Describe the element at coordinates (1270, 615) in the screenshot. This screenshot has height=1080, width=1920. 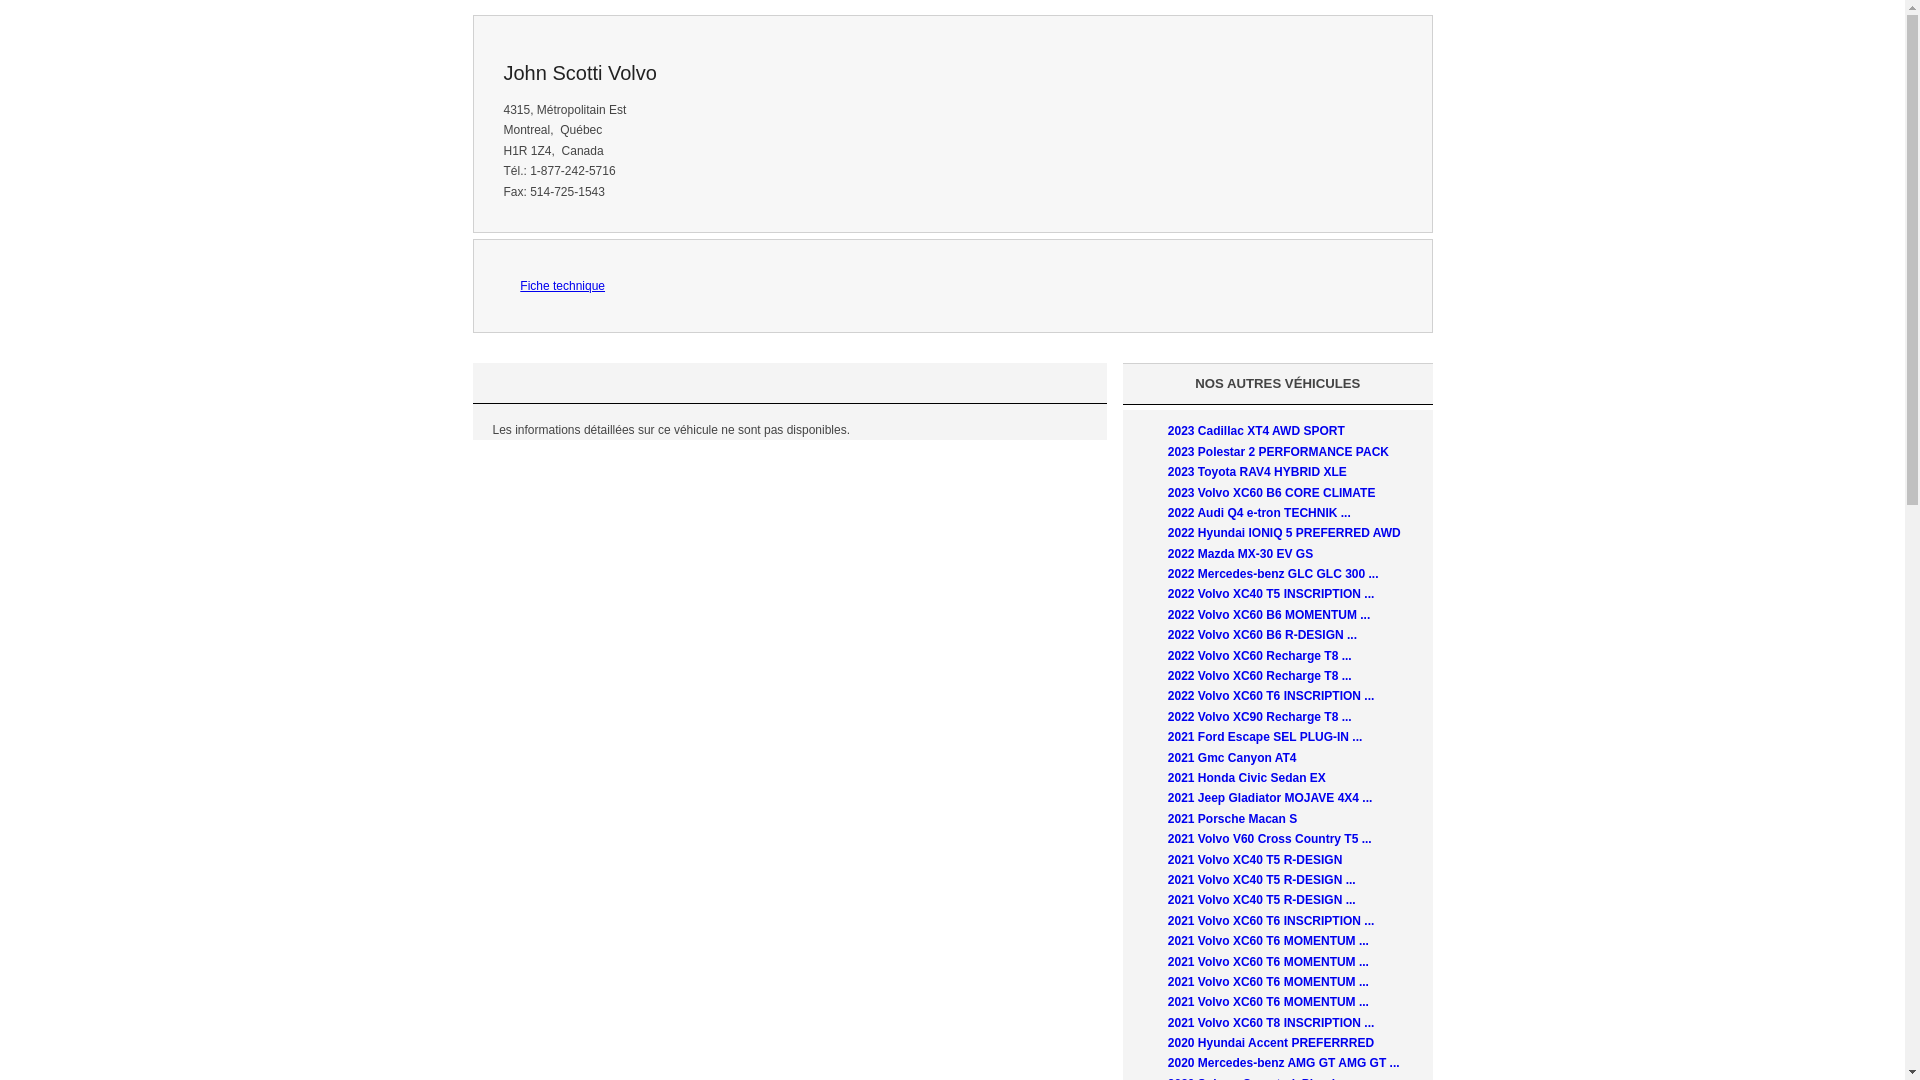
I see `2022 Volvo XC60 B6 MOMENTUM ...` at that location.